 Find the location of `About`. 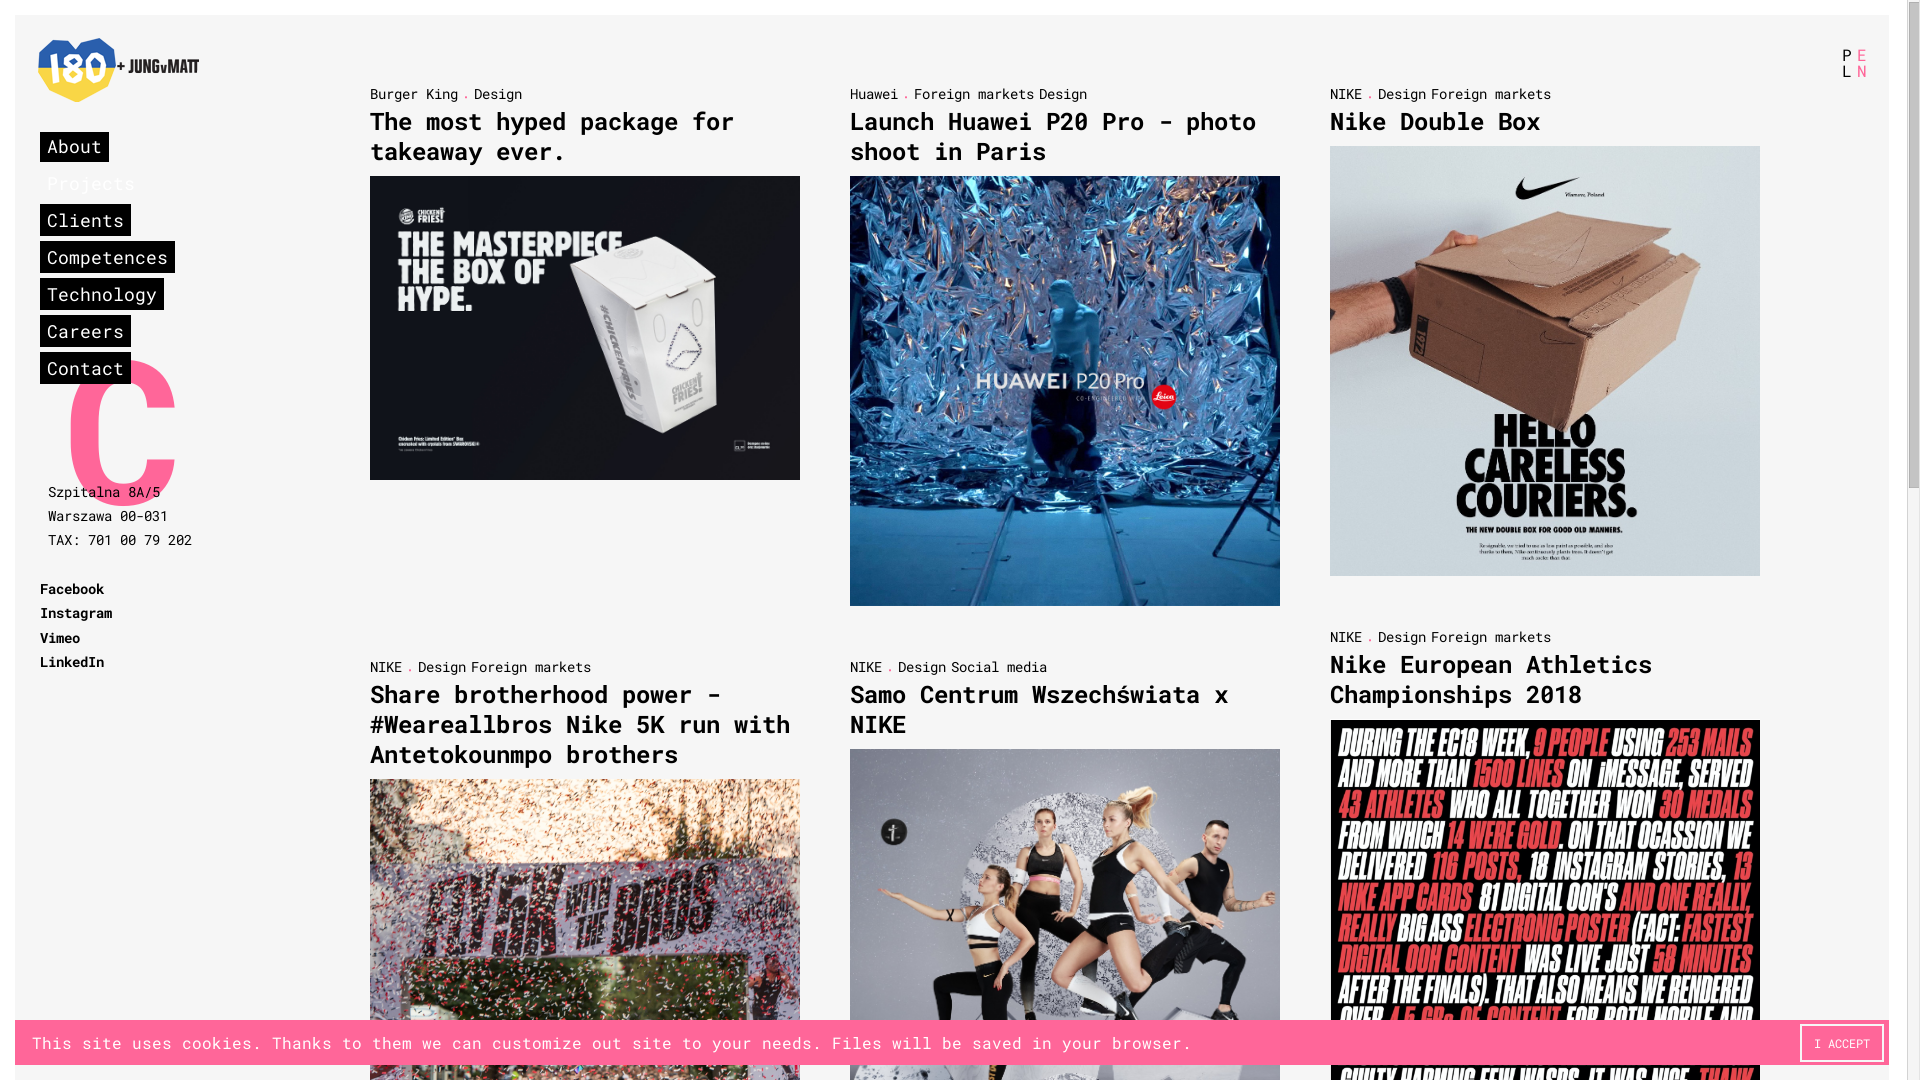

About is located at coordinates (74, 148).